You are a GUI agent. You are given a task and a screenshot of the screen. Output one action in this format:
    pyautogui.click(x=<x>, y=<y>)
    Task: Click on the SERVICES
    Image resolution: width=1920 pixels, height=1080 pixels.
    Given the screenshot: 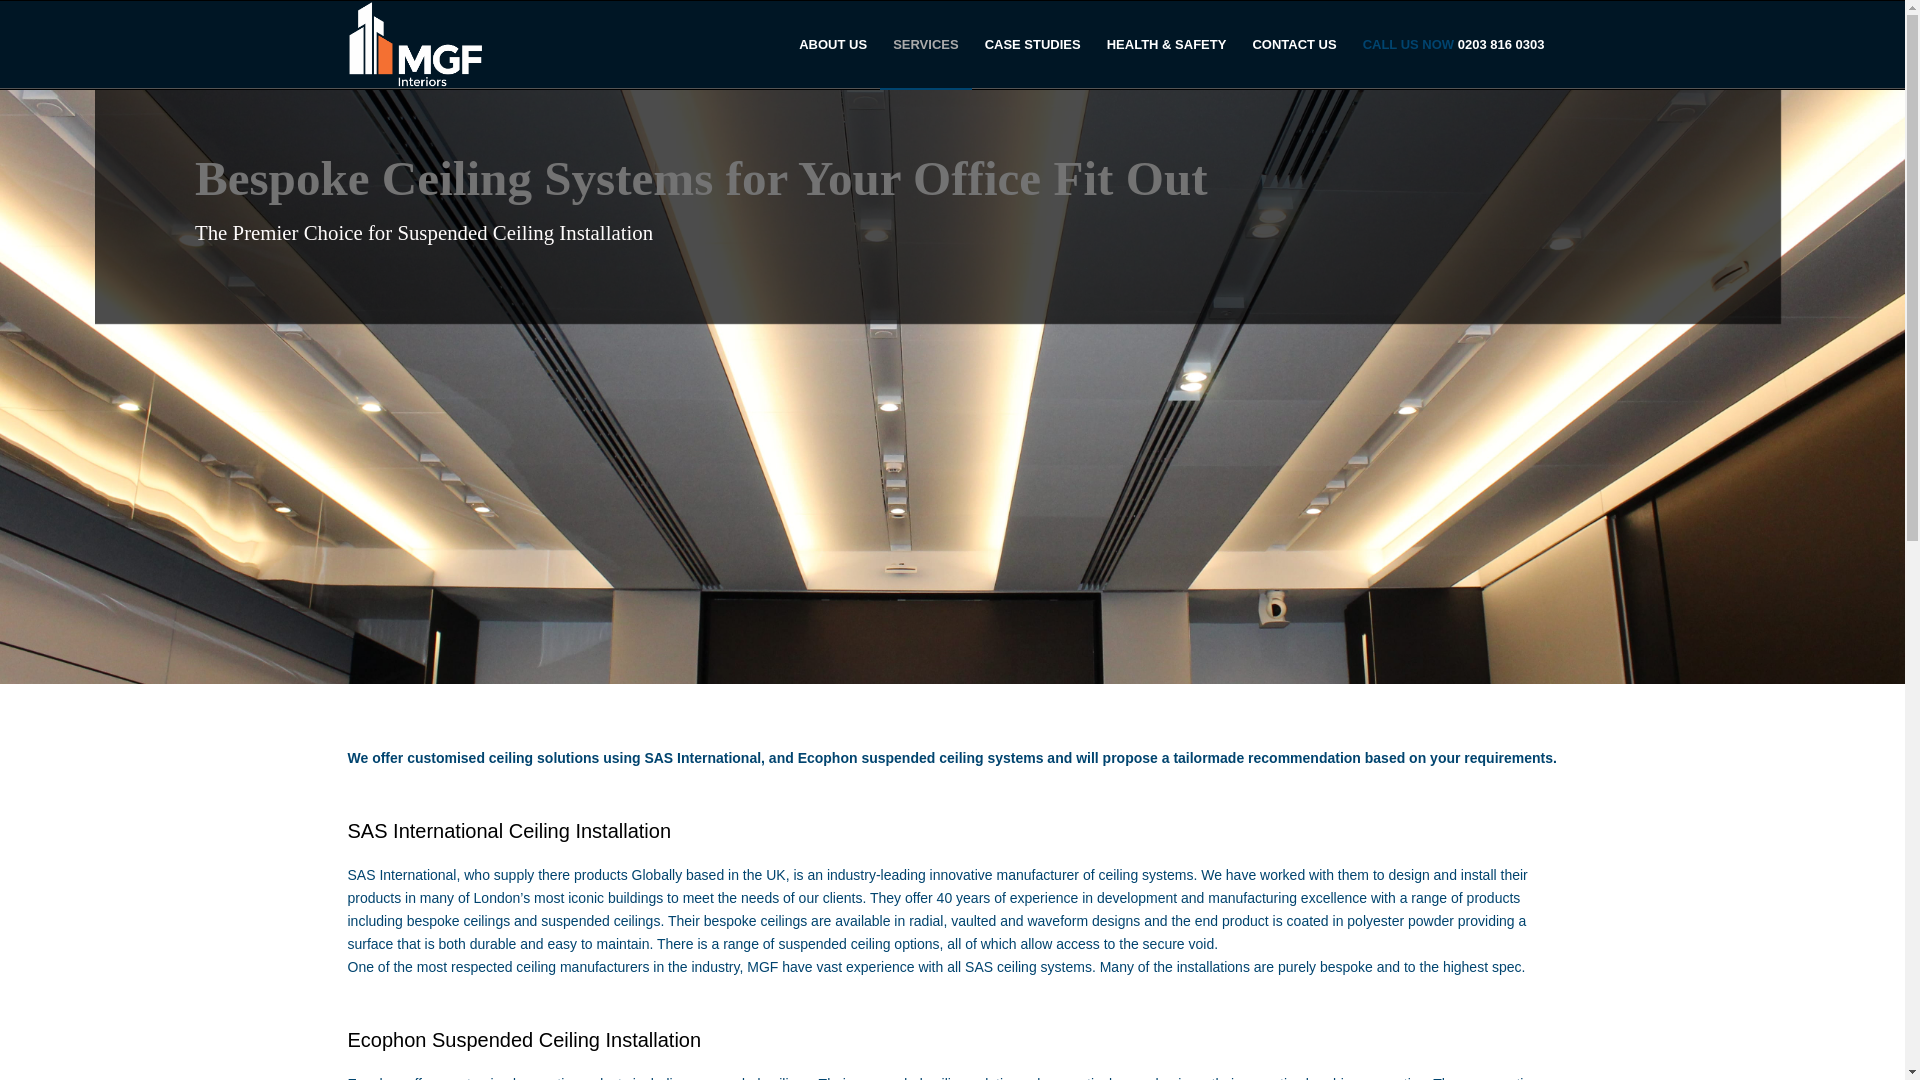 What is the action you would take?
    pyautogui.click(x=925, y=44)
    